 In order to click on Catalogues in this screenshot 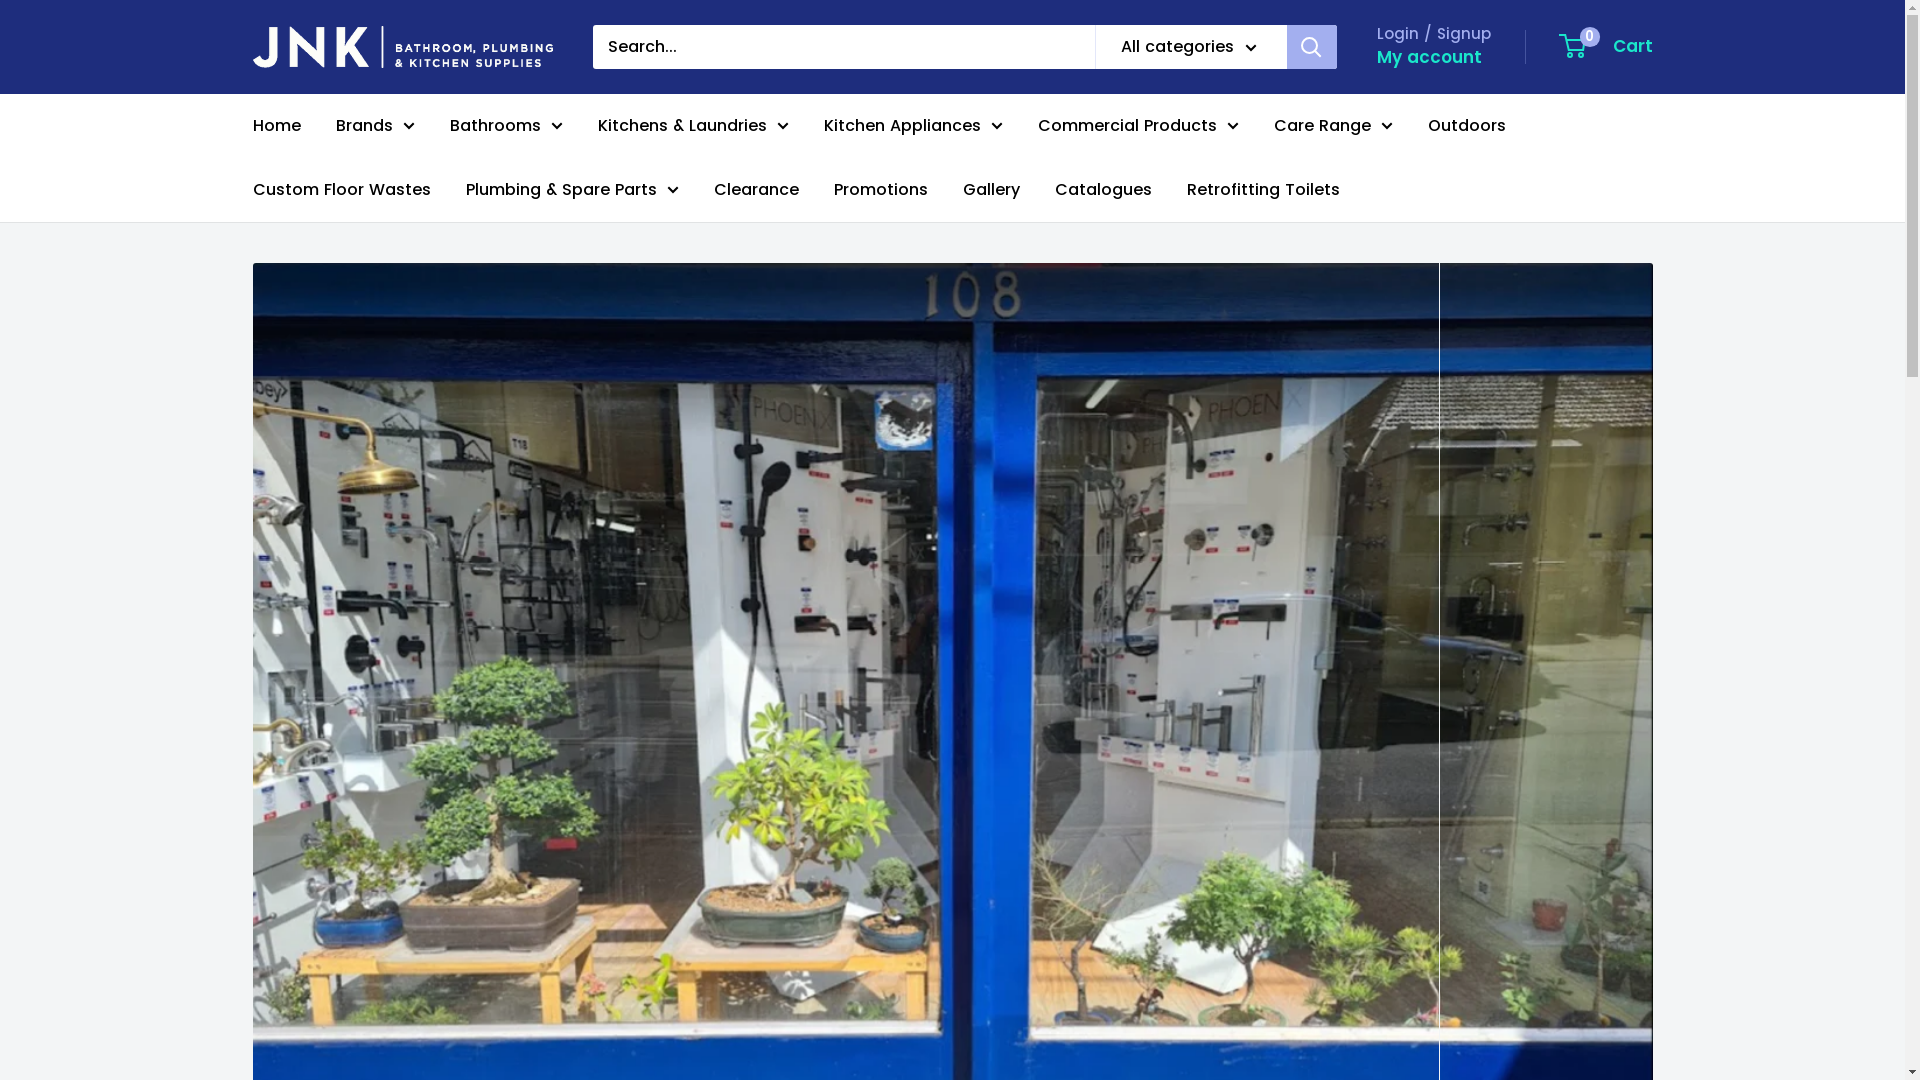, I will do `click(1102, 190)`.